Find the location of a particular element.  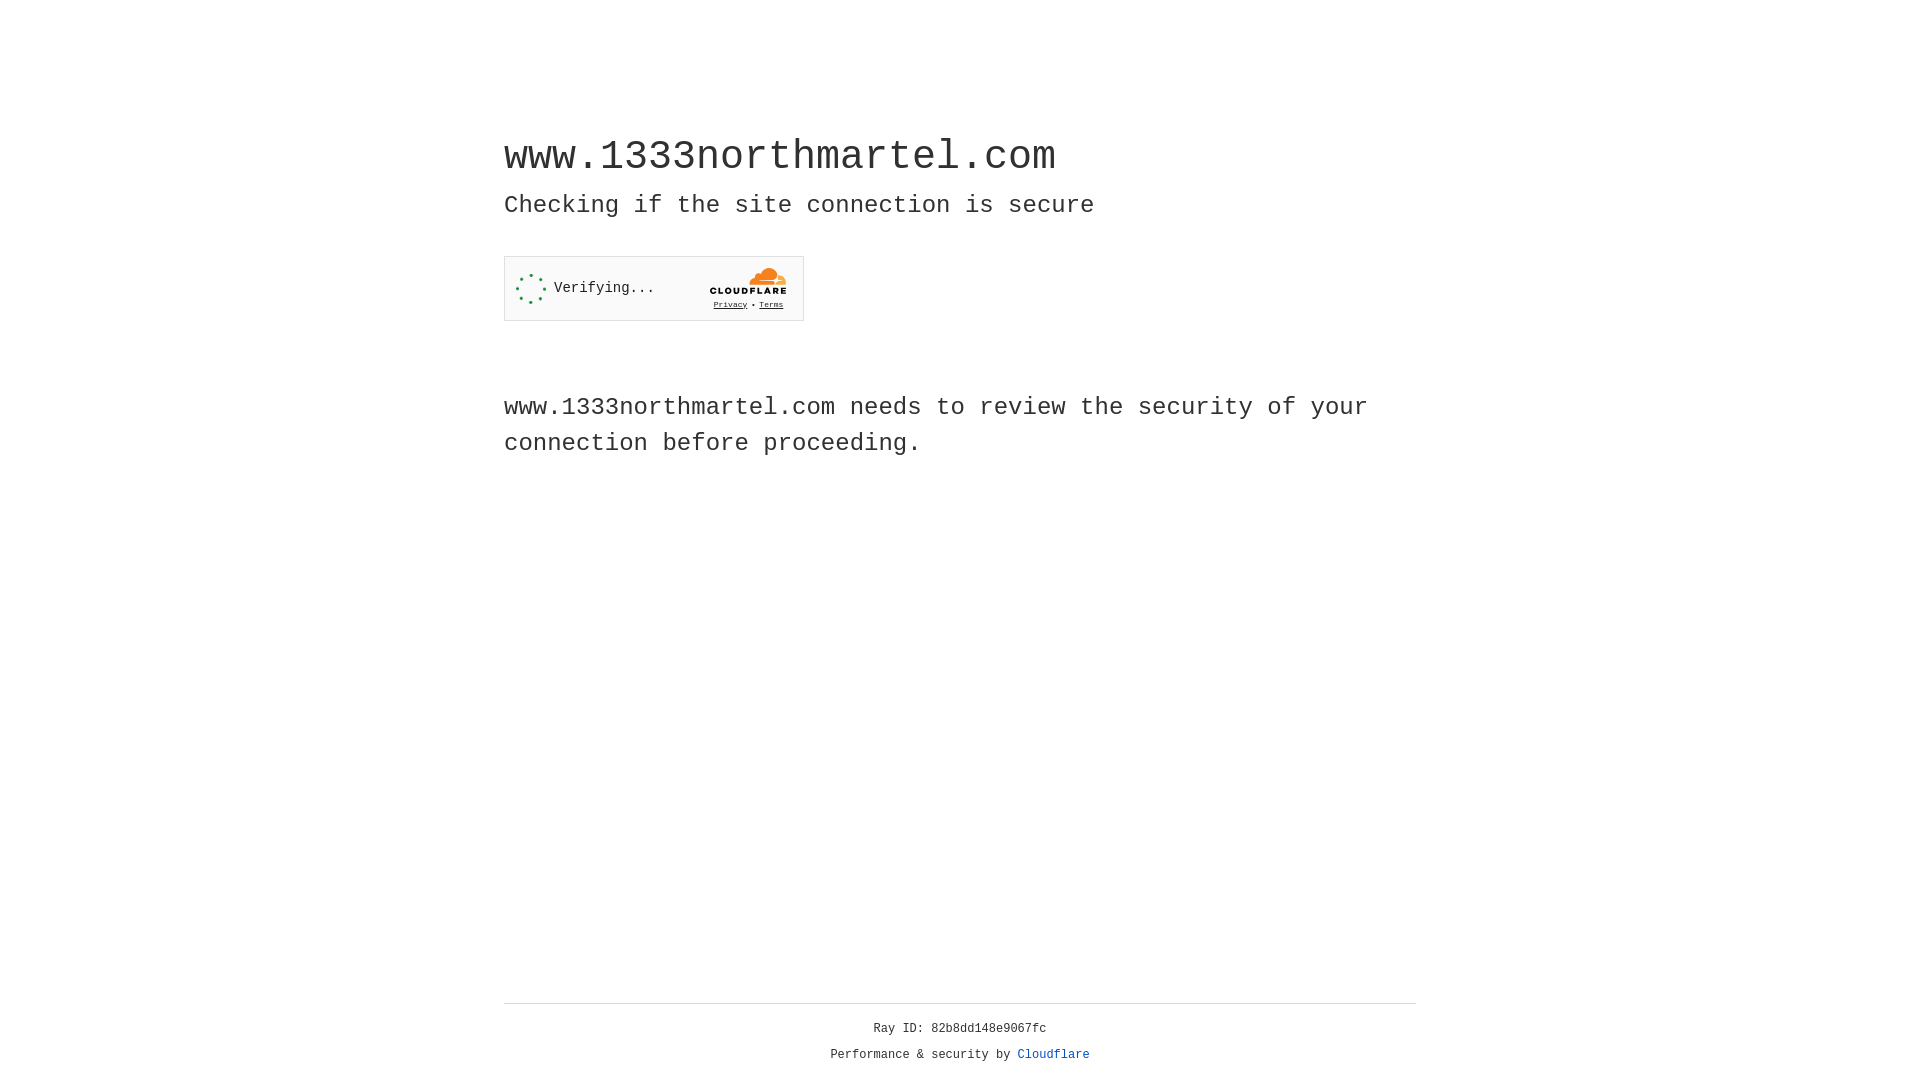

Cloudflare is located at coordinates (1054, 1055).